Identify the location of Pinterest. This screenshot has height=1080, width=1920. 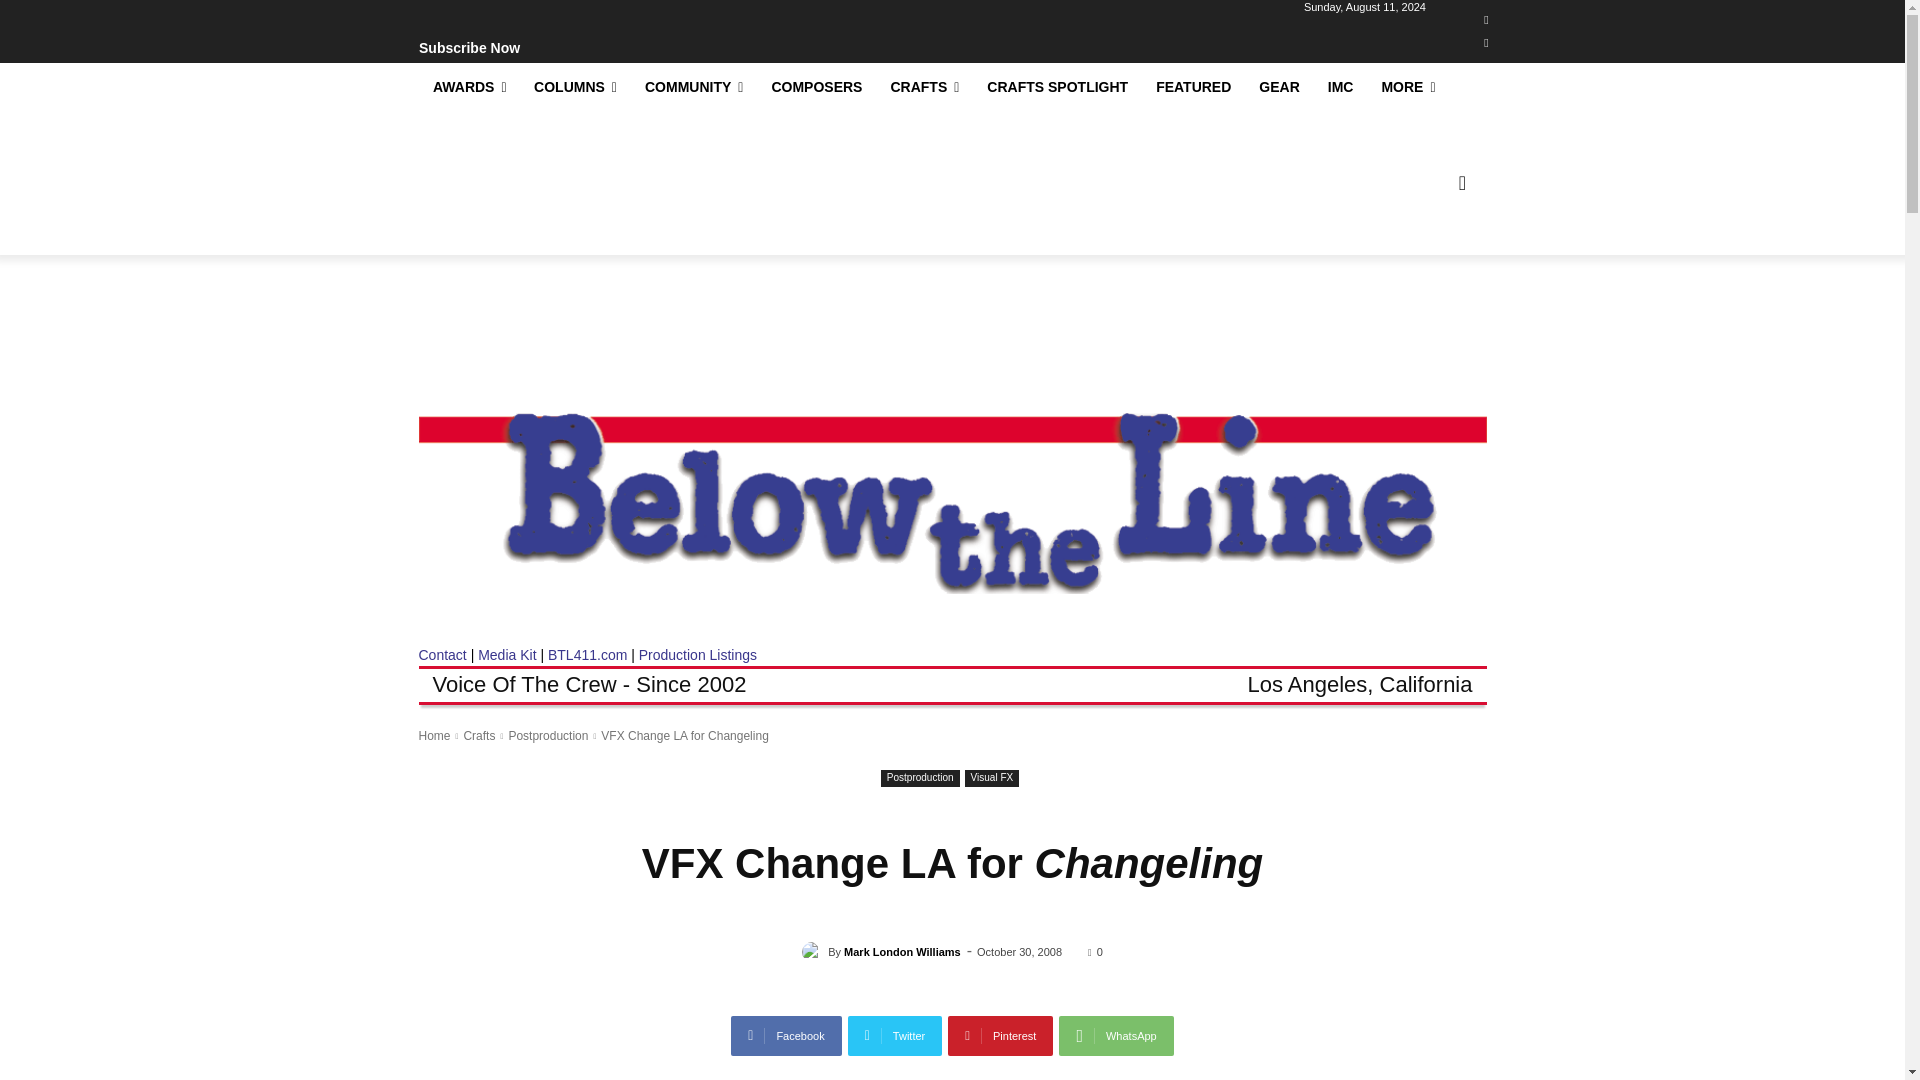
(1000, 1036).